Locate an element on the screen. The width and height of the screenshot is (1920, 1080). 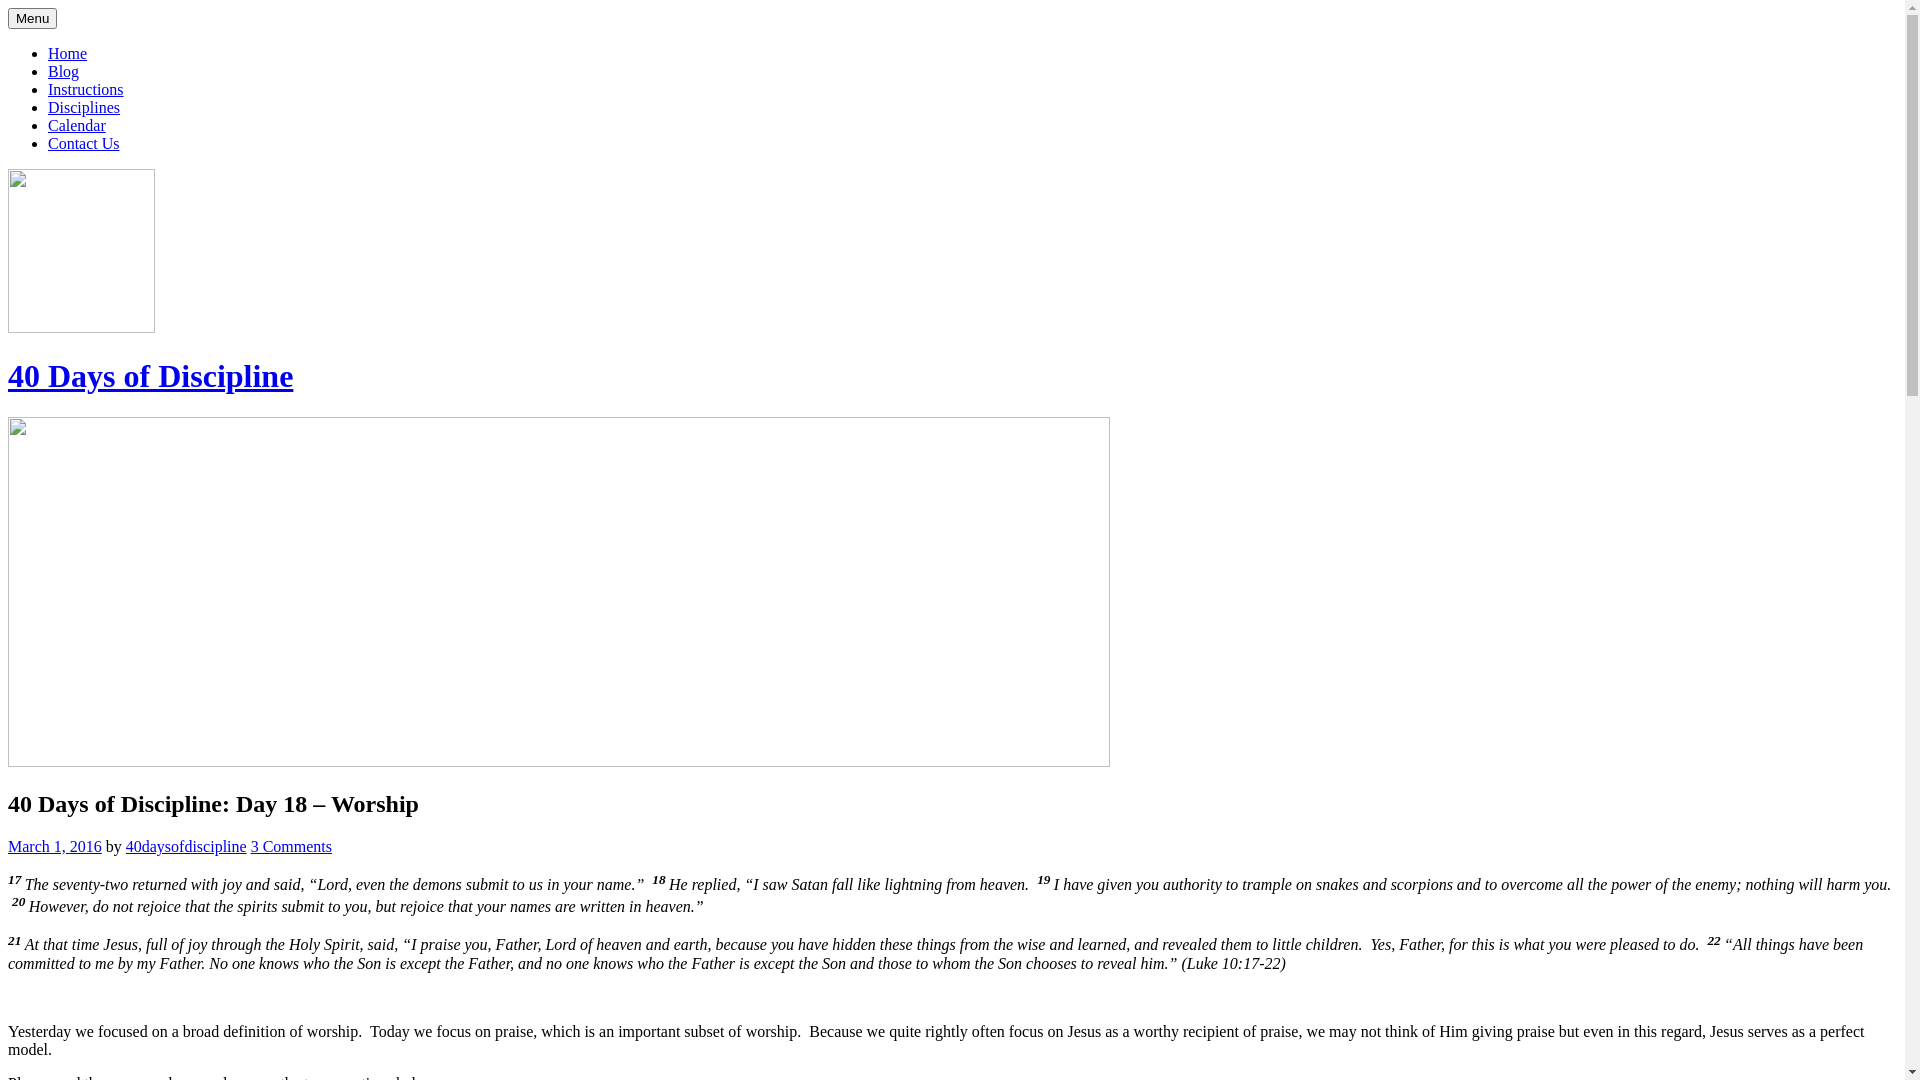
Instructions is located at coordinates (86, 90).